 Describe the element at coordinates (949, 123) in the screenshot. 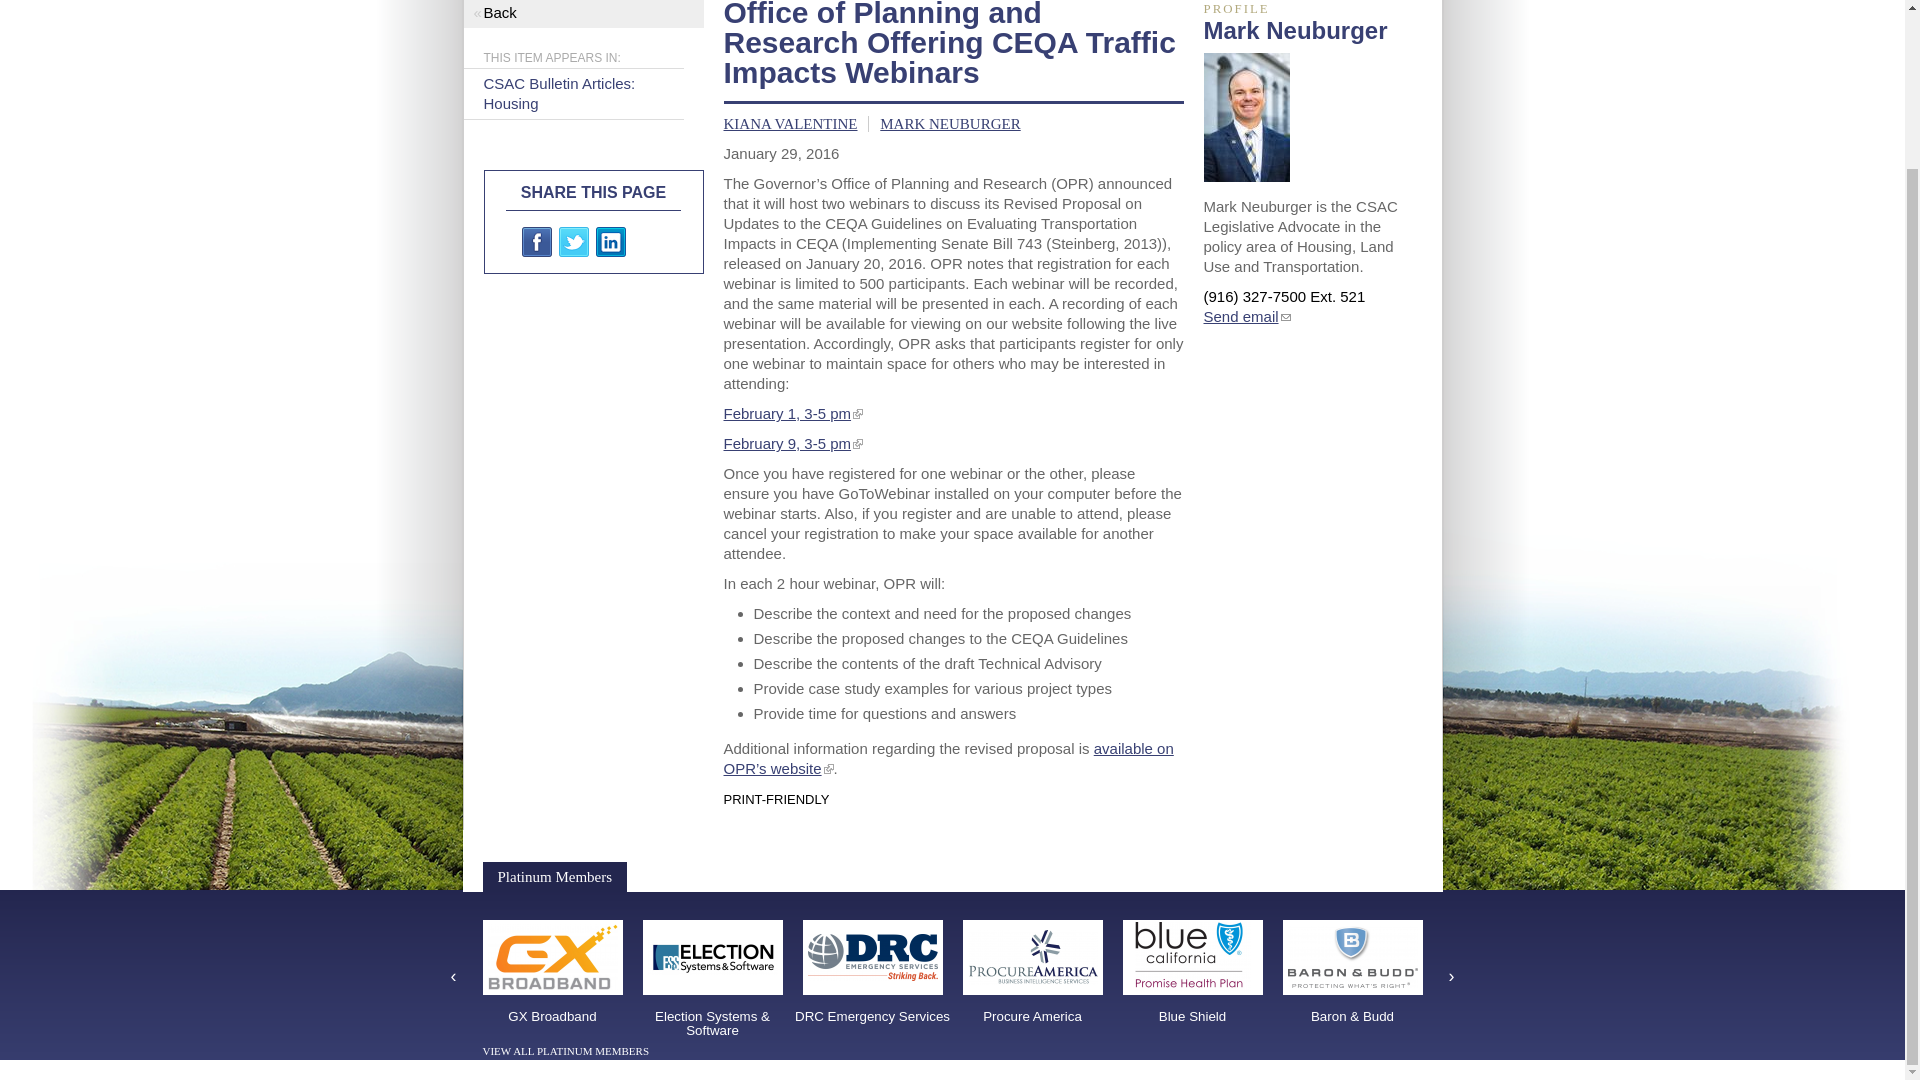

I see `MARK NEUBURGER` at that location.